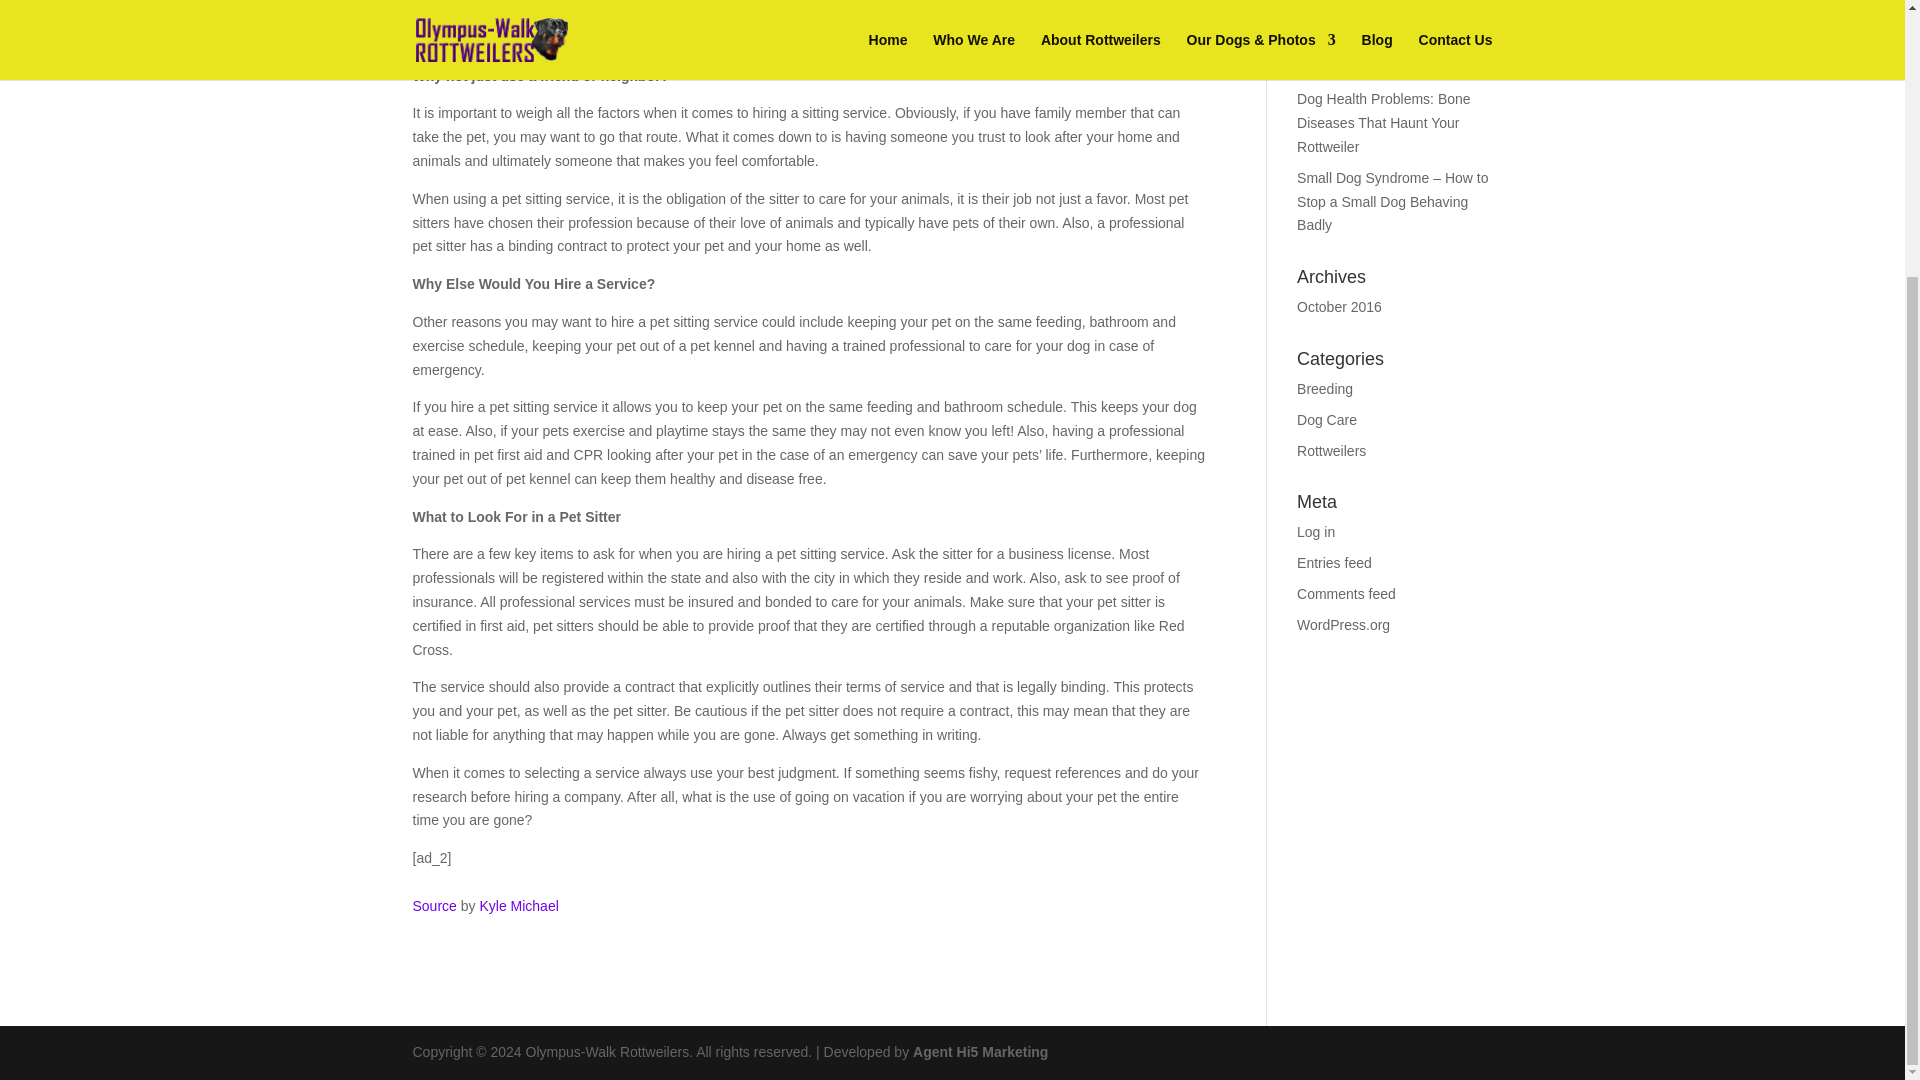  Describe the element at coordinates (1344, 624) in the screenshot. I see `WordPress.org` at that location.